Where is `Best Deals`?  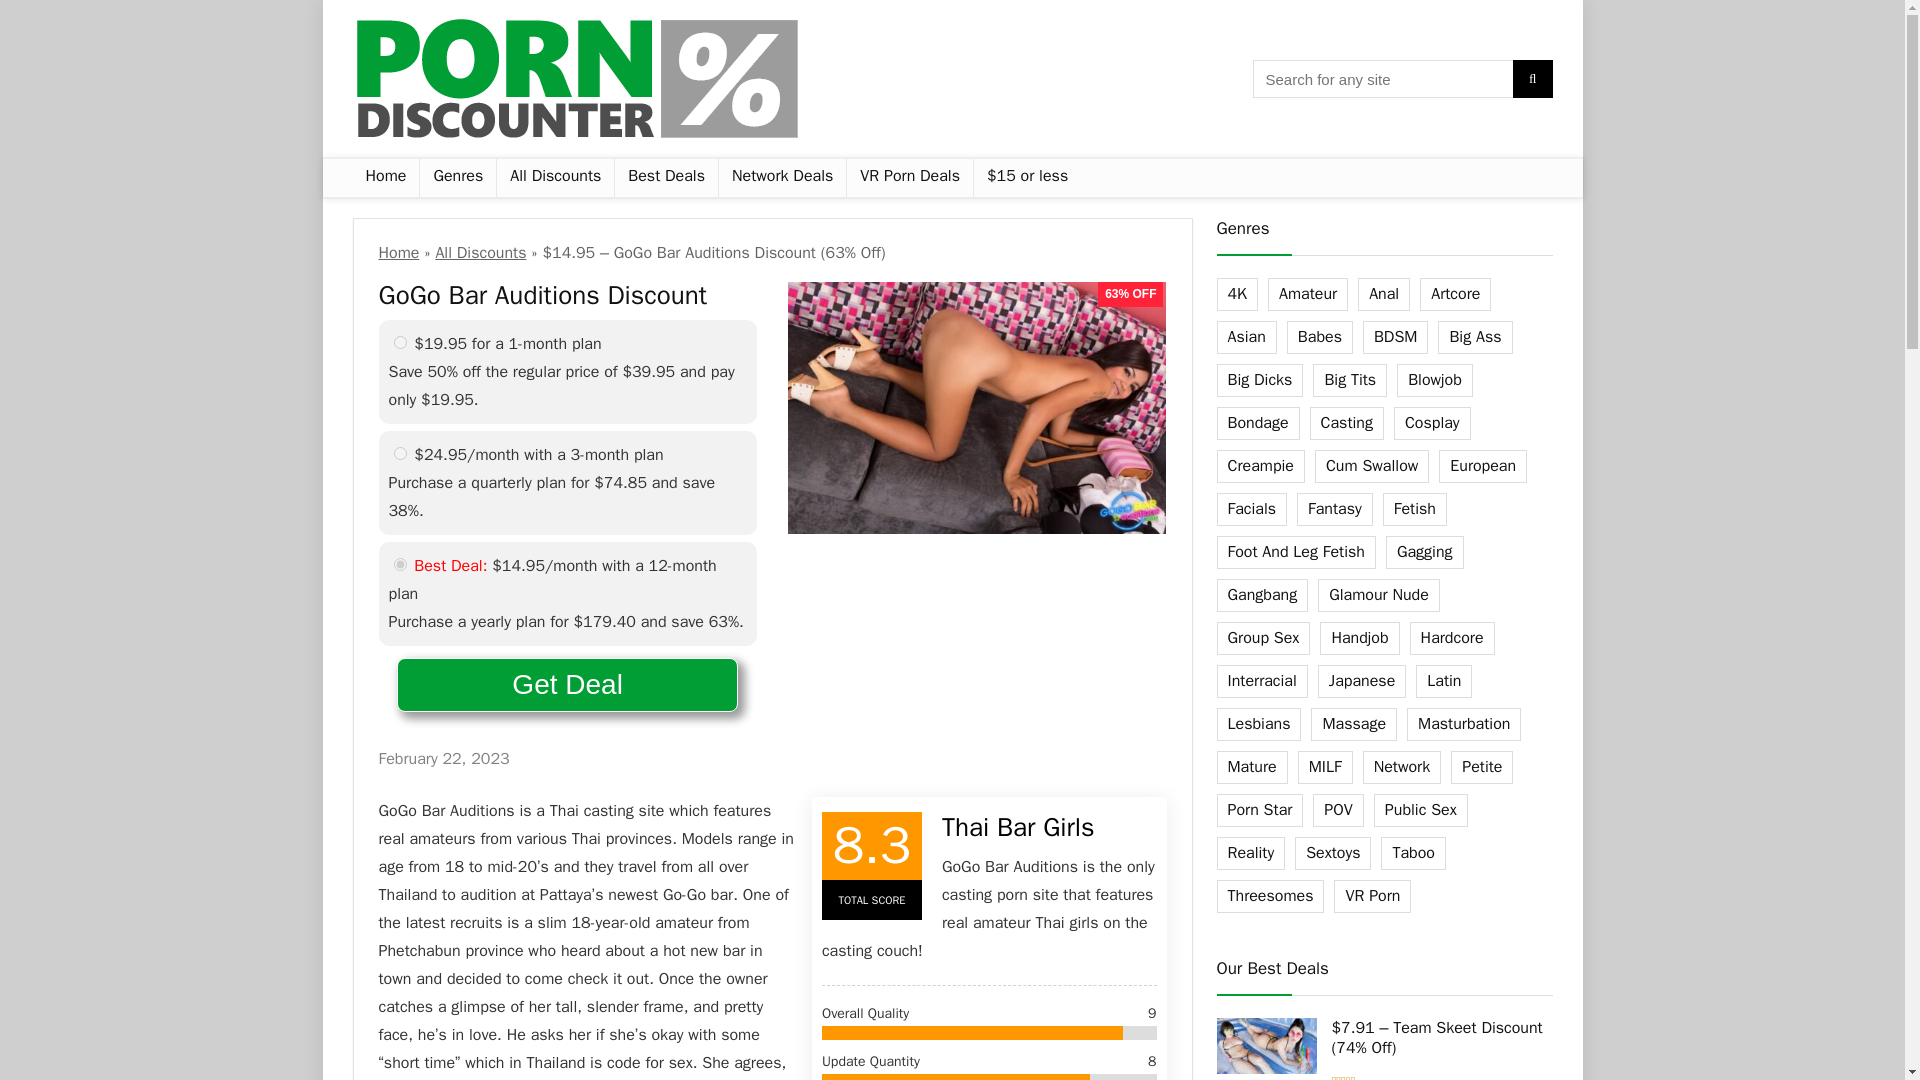 Best Deals is located at coordinates (666, 177).